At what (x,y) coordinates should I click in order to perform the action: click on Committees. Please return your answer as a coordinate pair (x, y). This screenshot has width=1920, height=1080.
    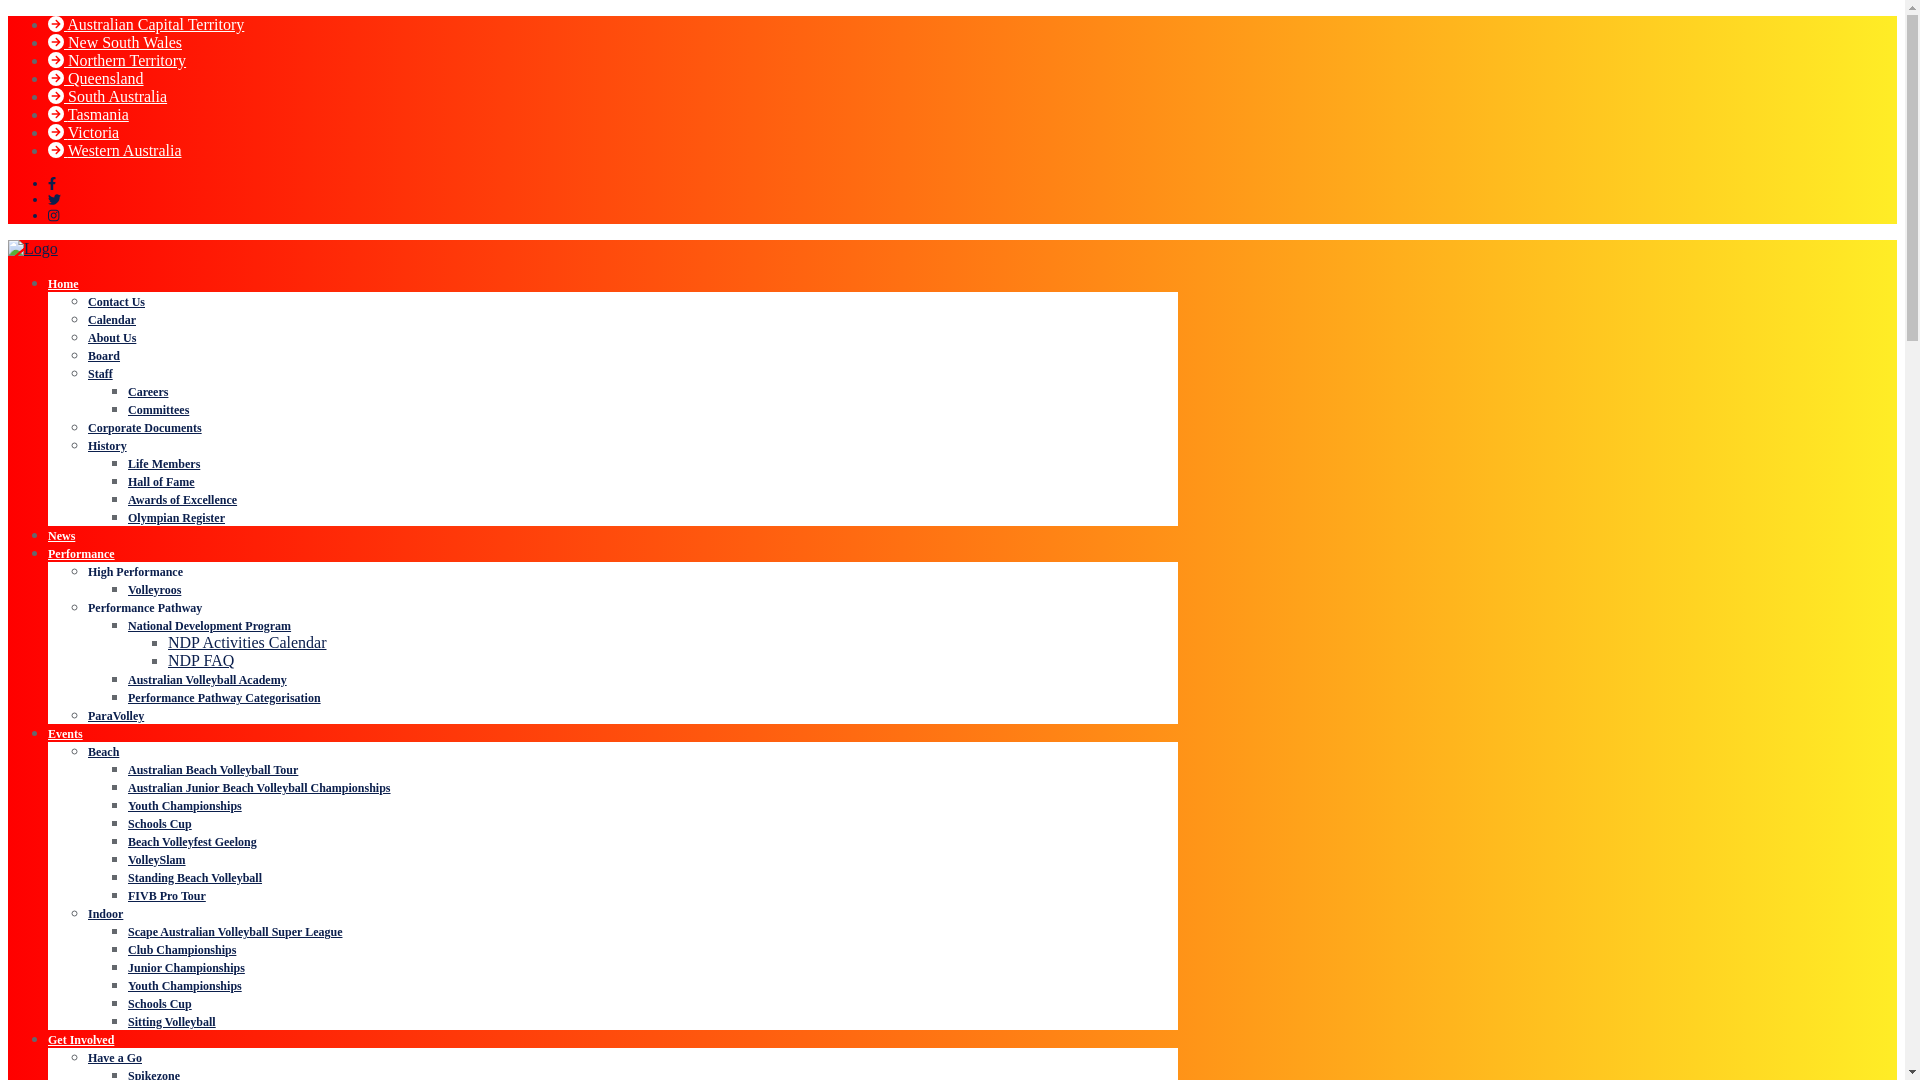
    Looking at the image, I should click on (158, 410).